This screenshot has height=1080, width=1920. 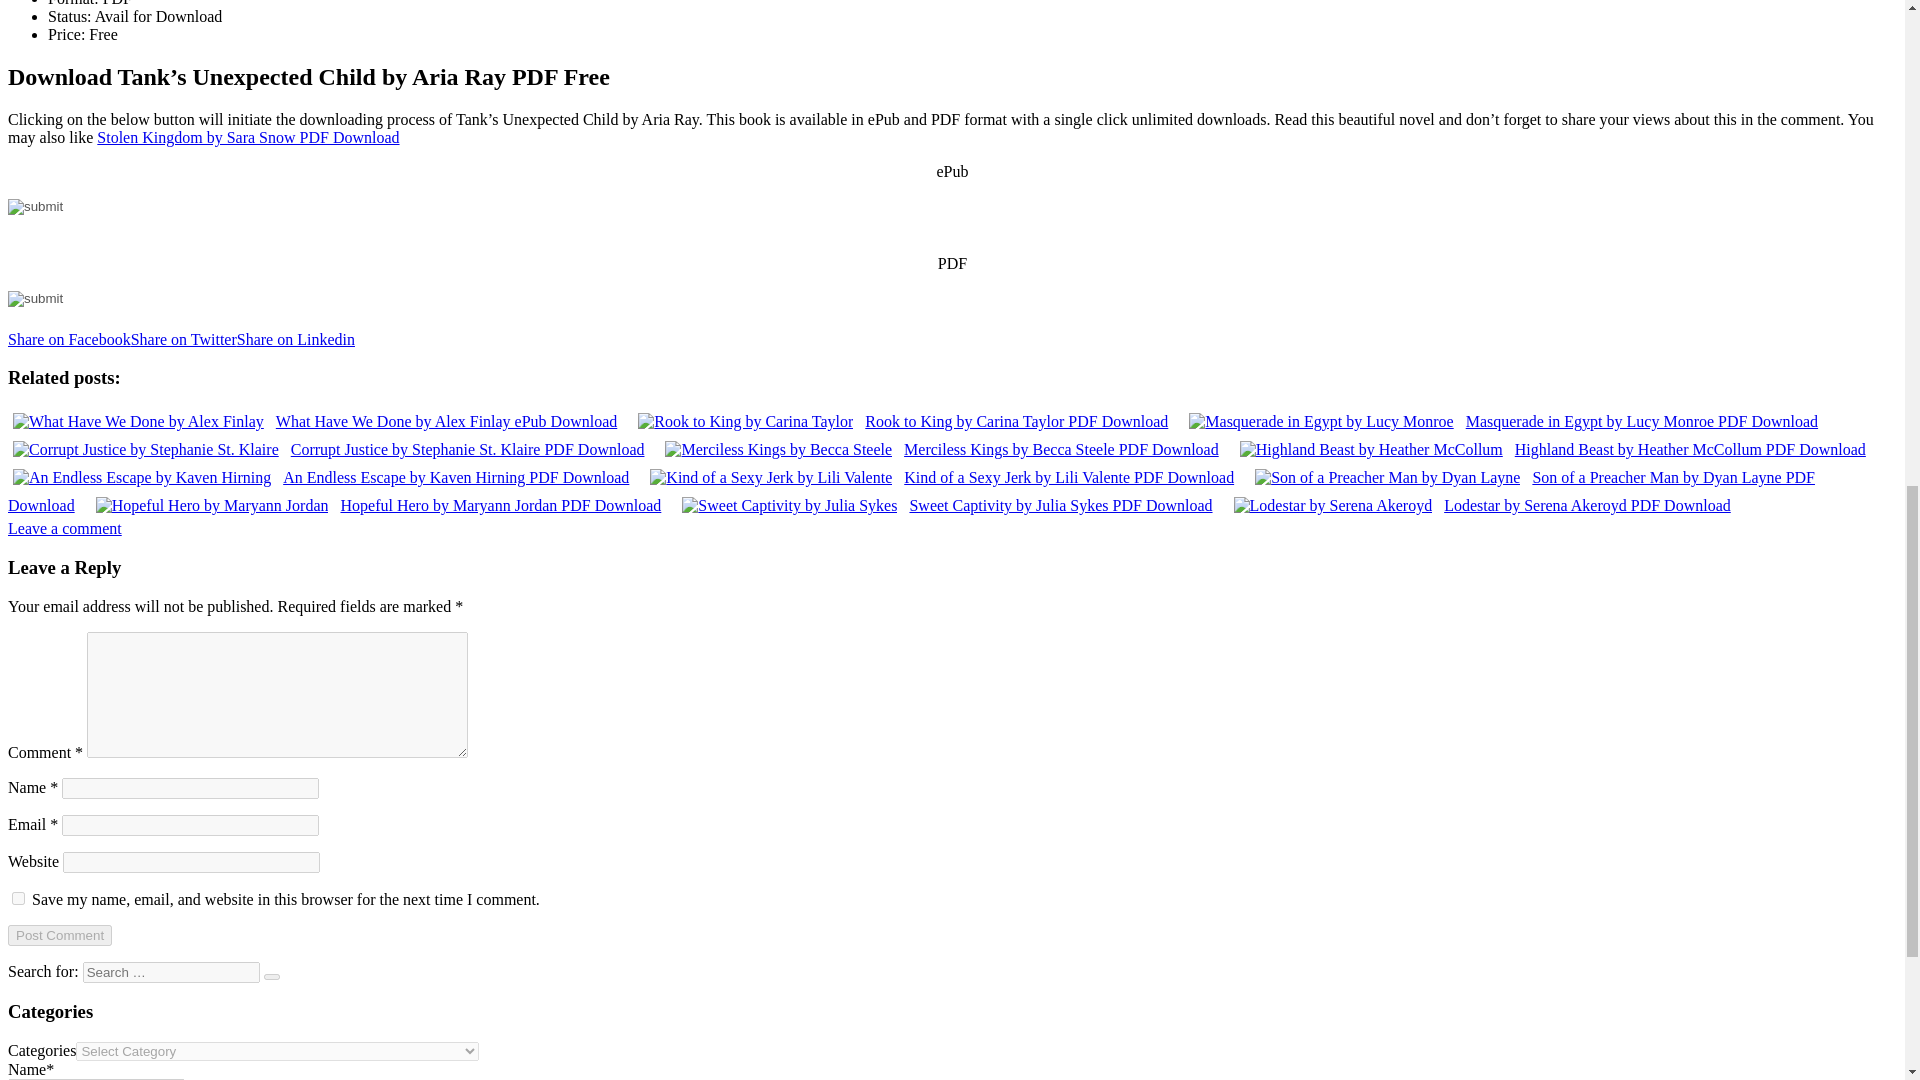 What do you see at coordinates (18, 898) in the screenshot?
I see `yes` at bounding box center [18, 898].